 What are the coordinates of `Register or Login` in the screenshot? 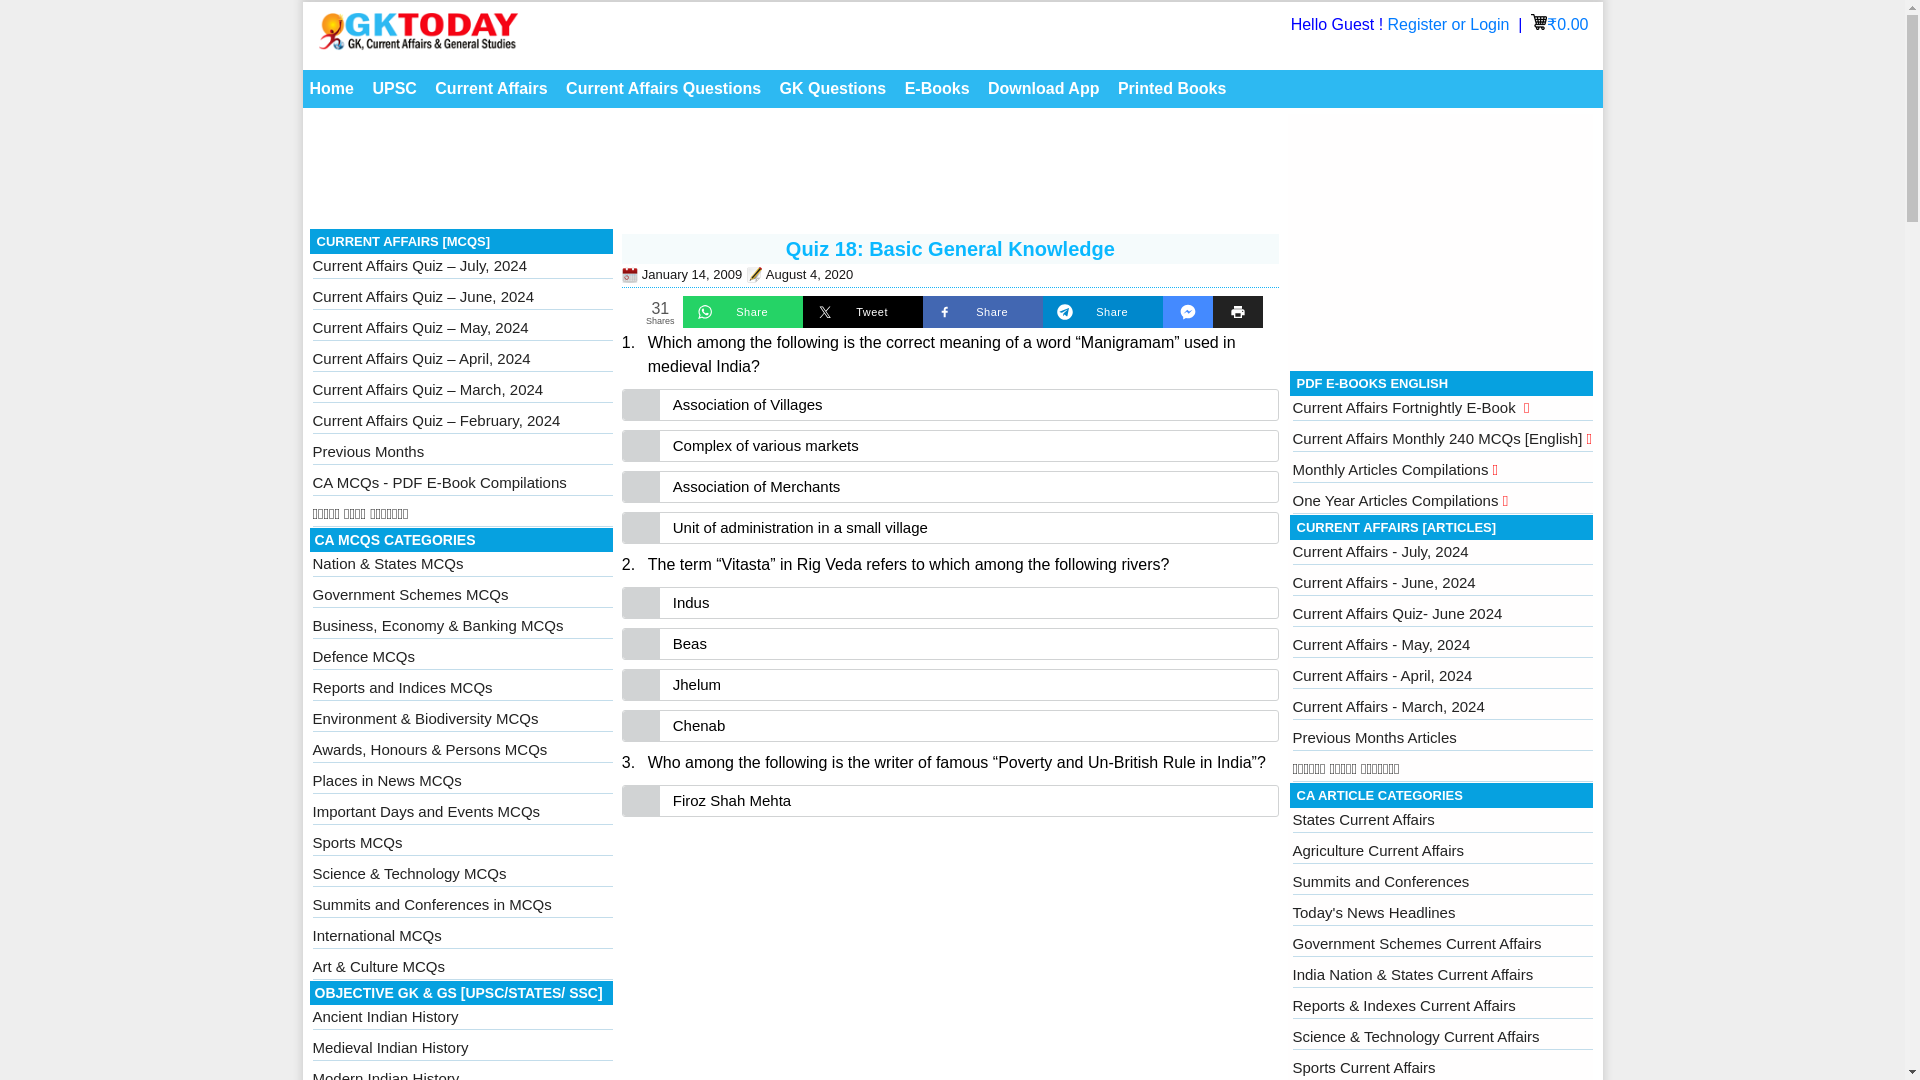 It's located at (1451, 24).